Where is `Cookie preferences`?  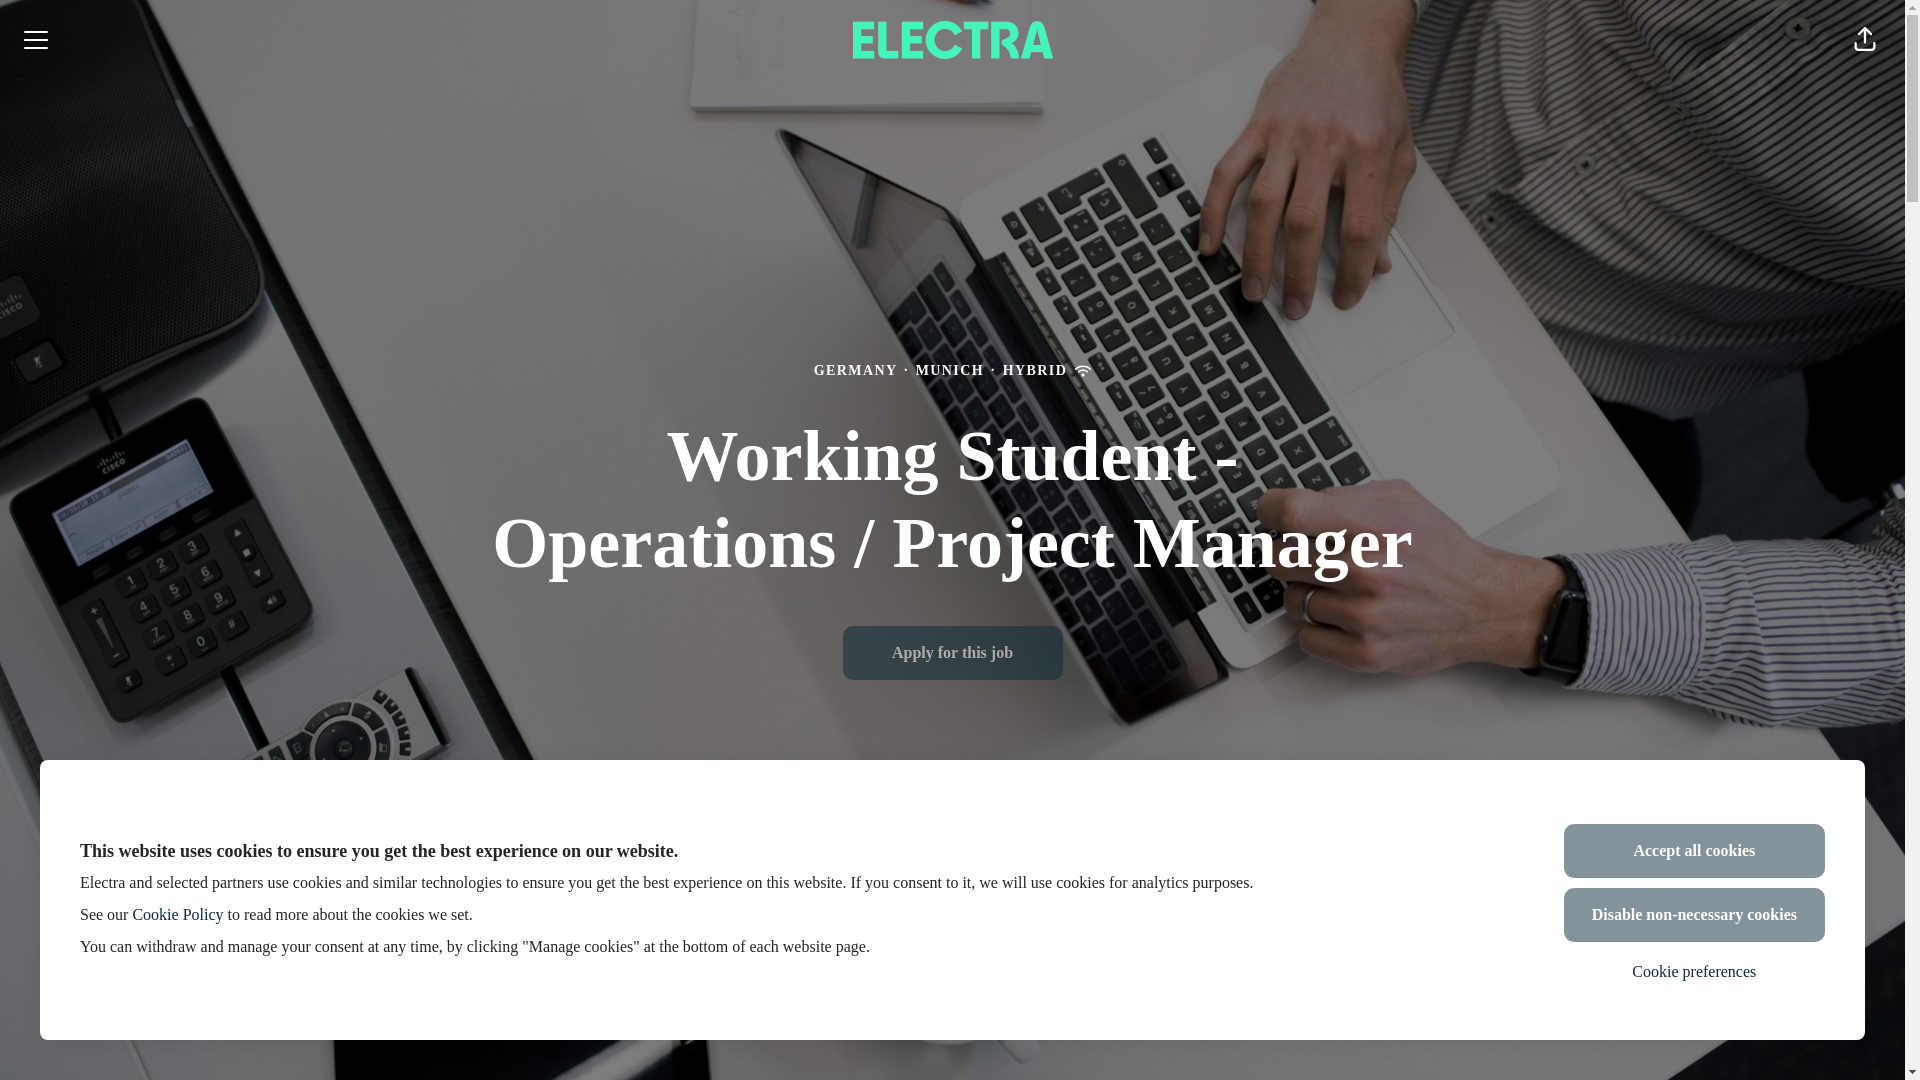
Cookie preferences is located at coordinates (1694, 972).